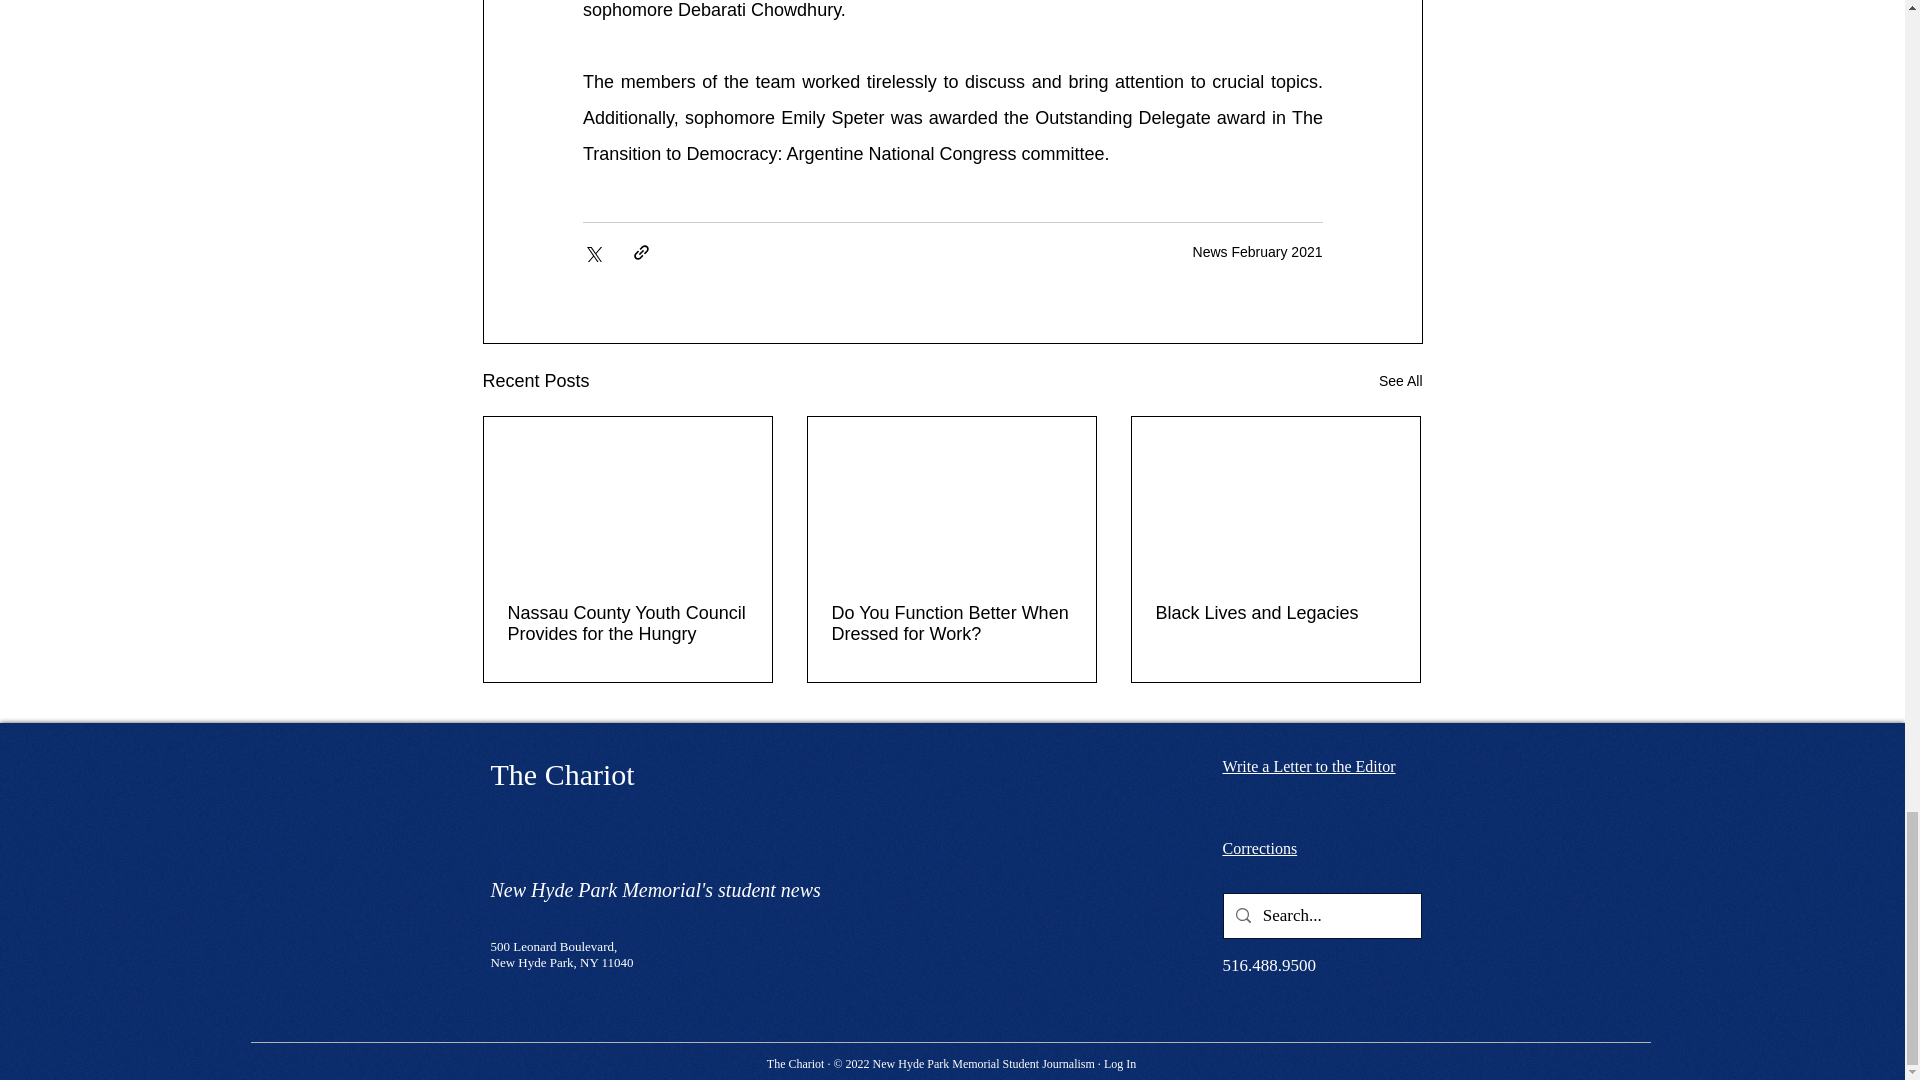  I want to click on Do You Function Better When Dressed for Work?, so click(951, 622).